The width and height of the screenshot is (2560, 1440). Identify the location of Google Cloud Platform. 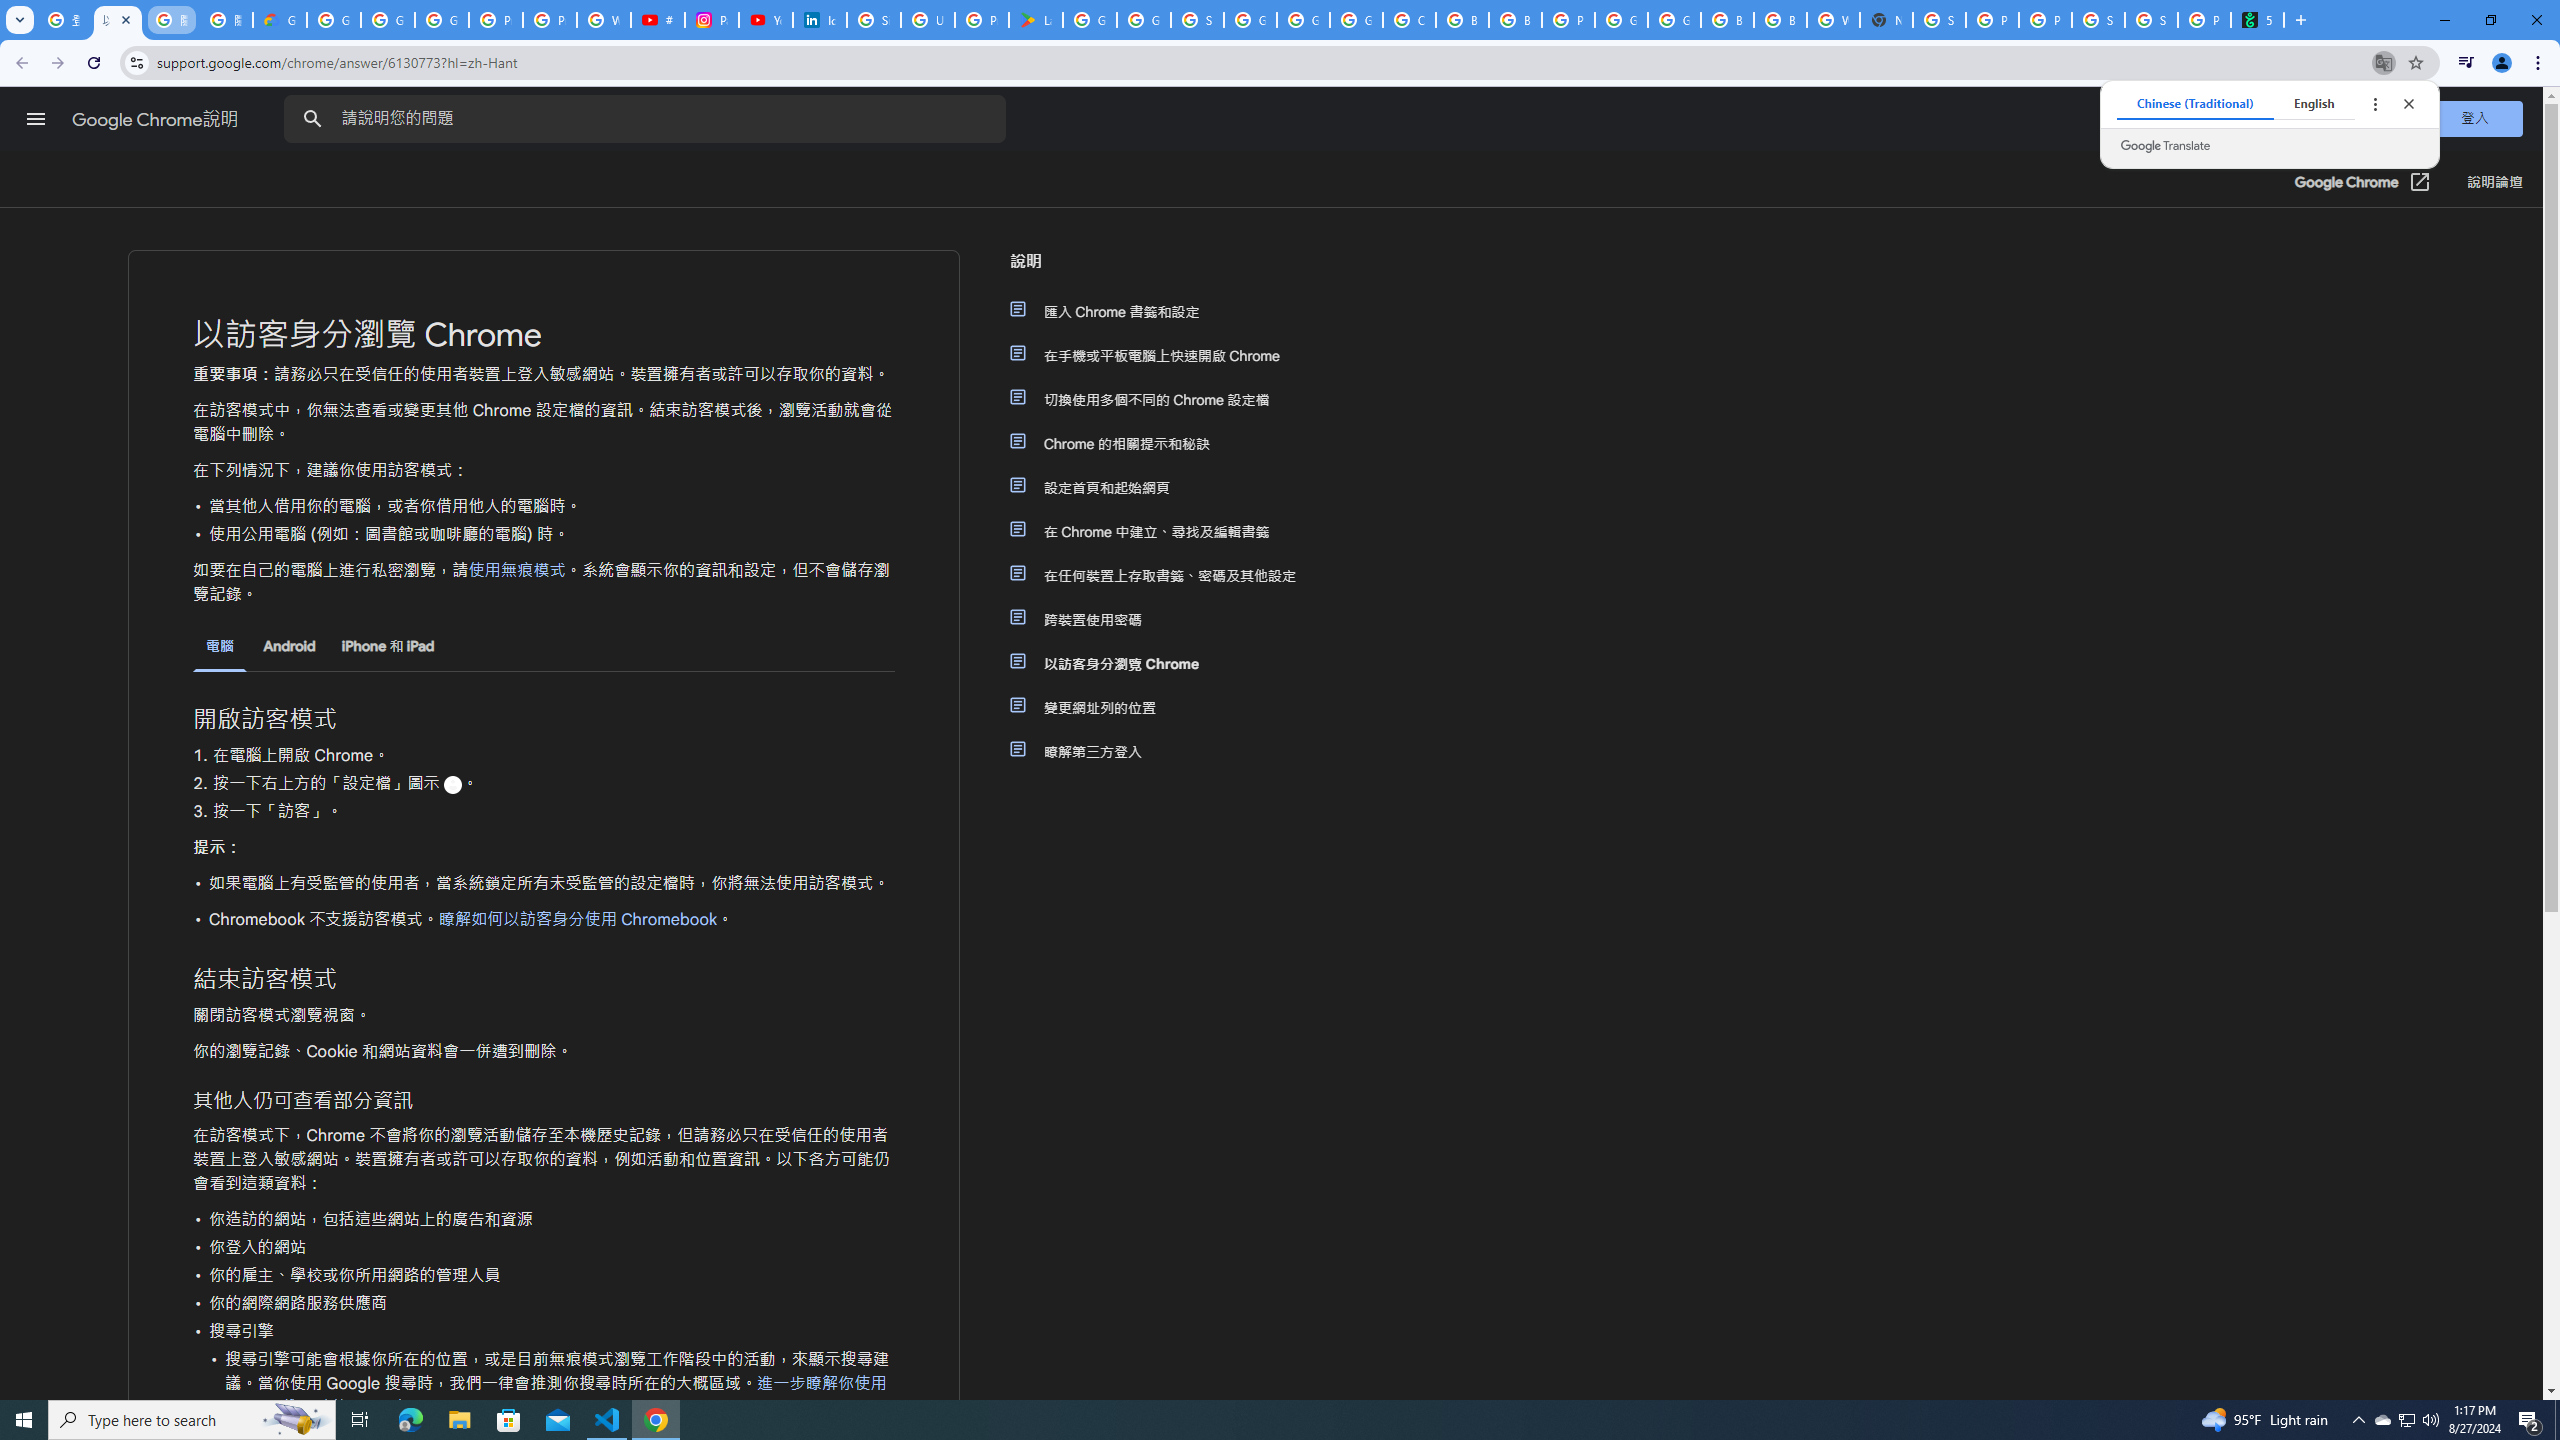
(1302, 20).